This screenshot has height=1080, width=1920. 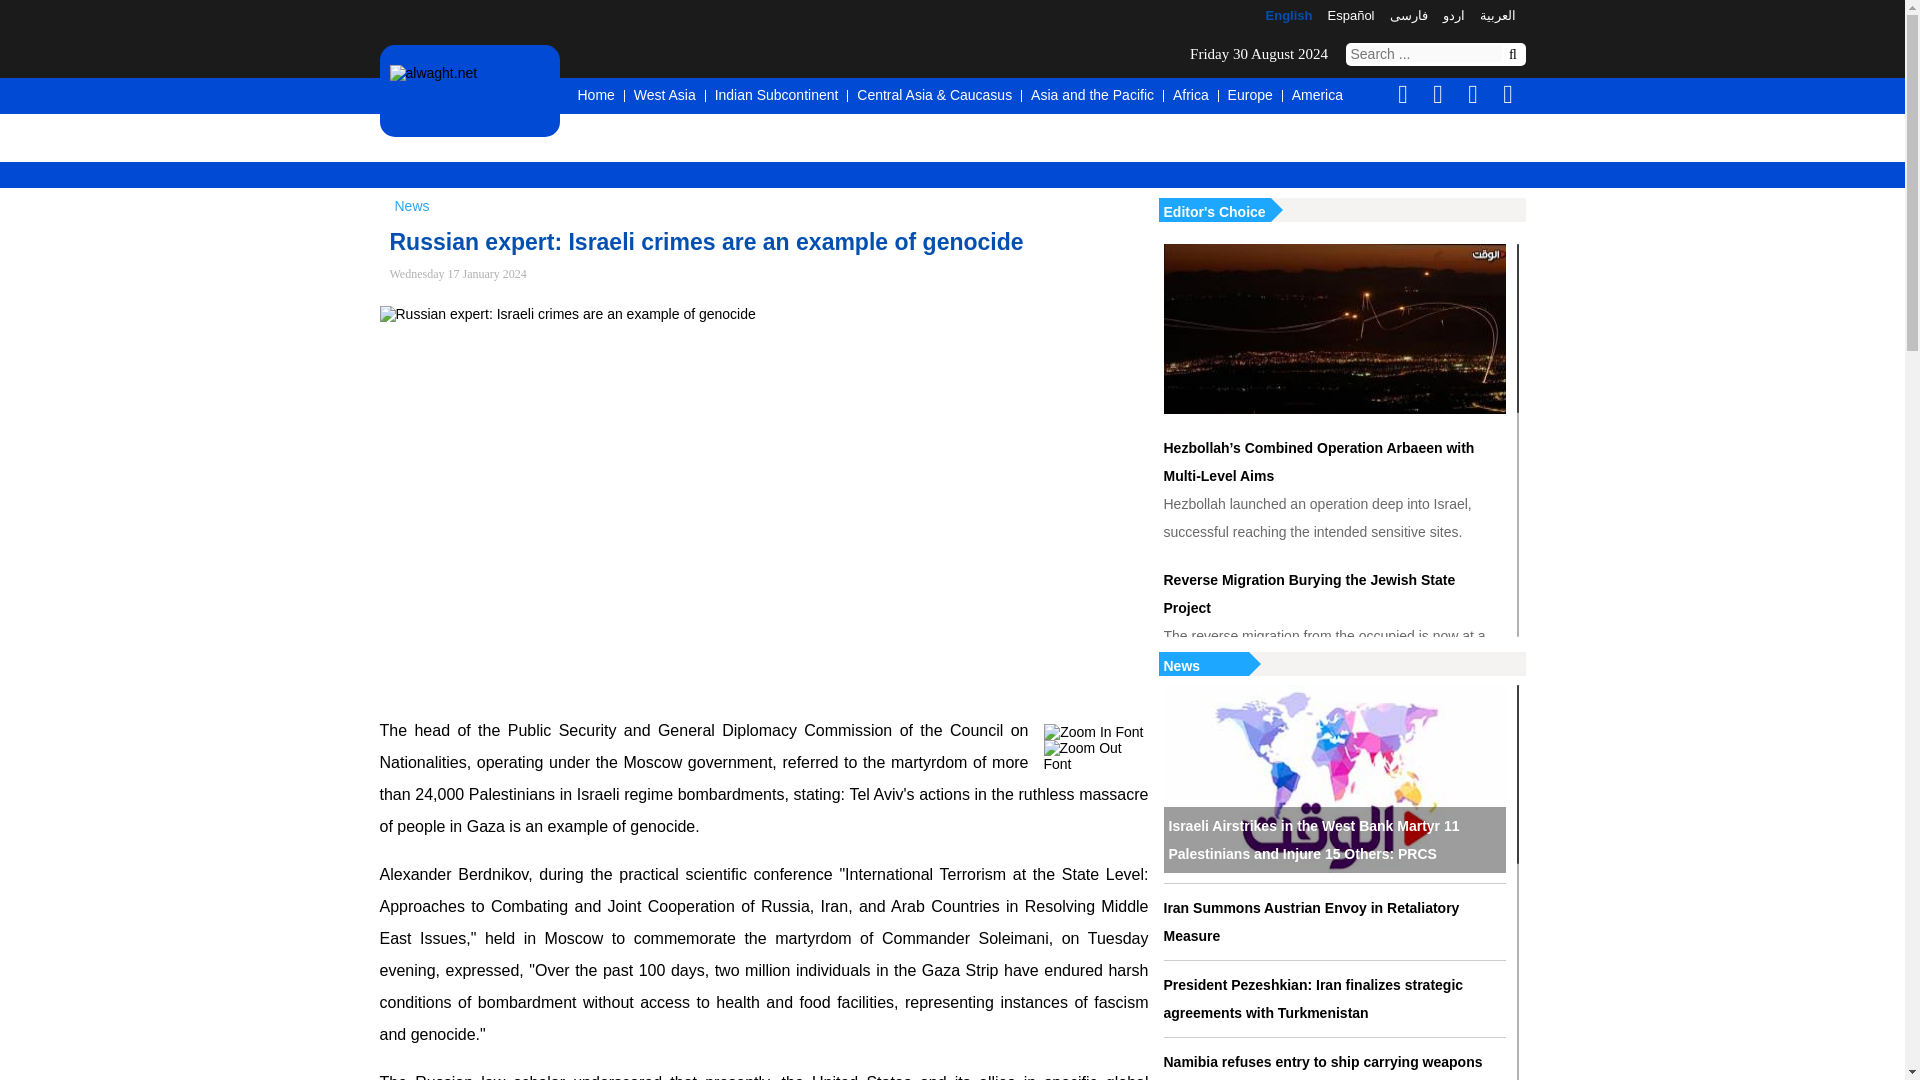 I want to click on Indian Subcontinent, so click(x=776, y=96).